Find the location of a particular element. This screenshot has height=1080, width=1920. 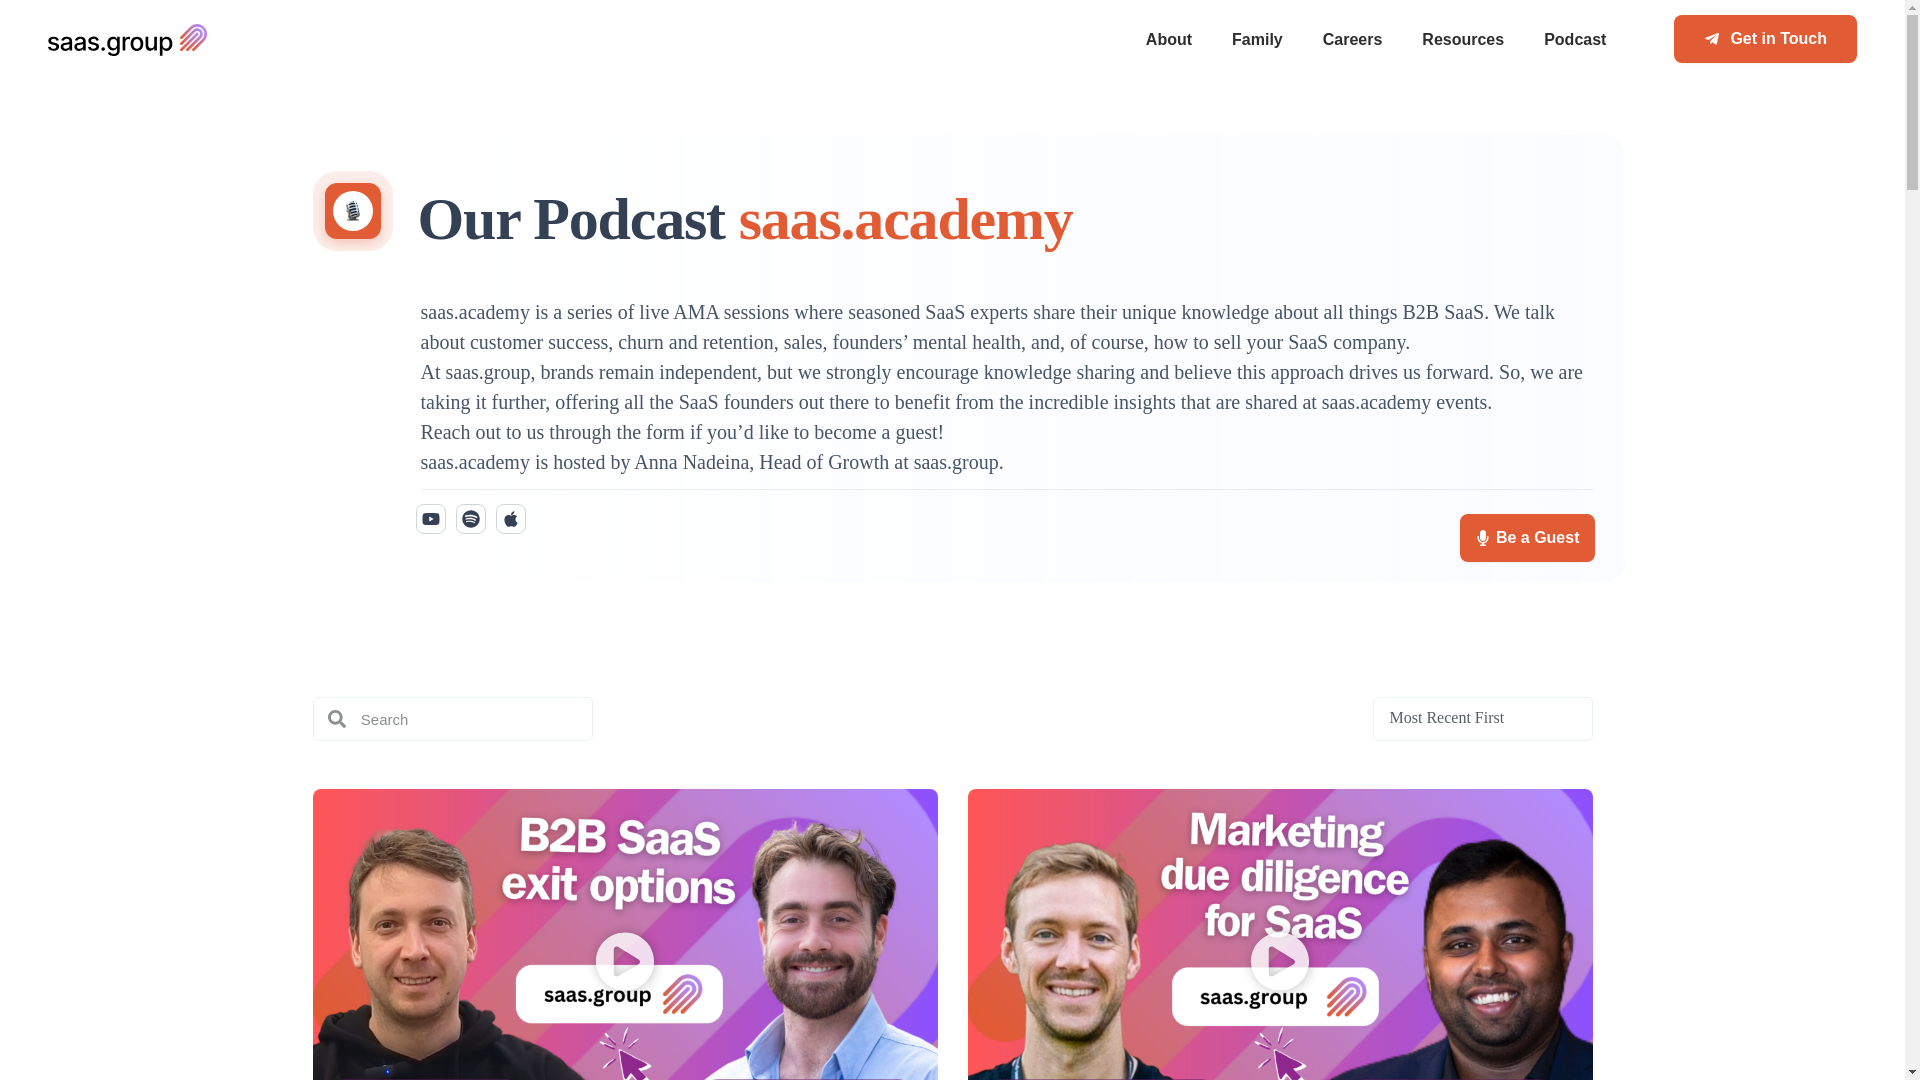

Get in Touch is located at coordinates (1765, 38).